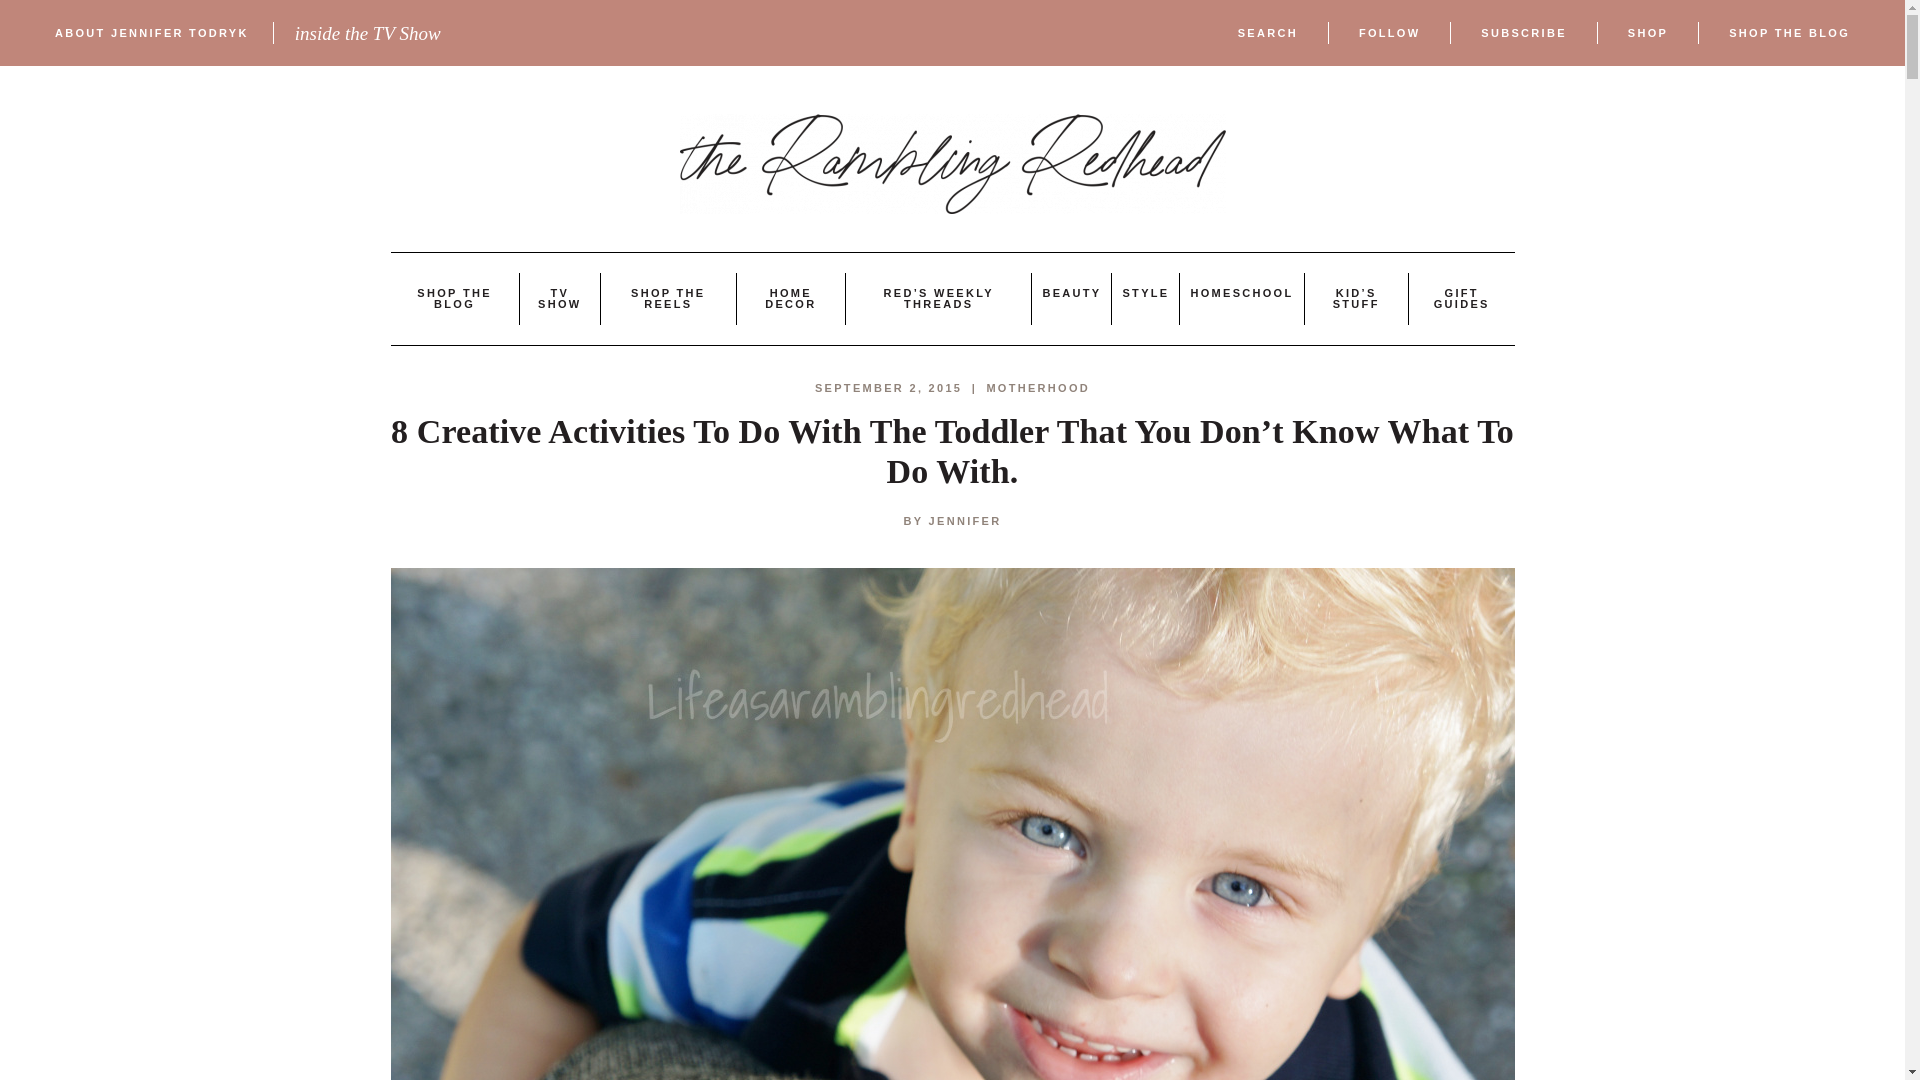 The height and width of the screenshot is (1080, 1920). What do you see at coordinates (1038, 388) in the screenshot?
I see `MOTHERHOOD` at bounding box center [1038, 388].